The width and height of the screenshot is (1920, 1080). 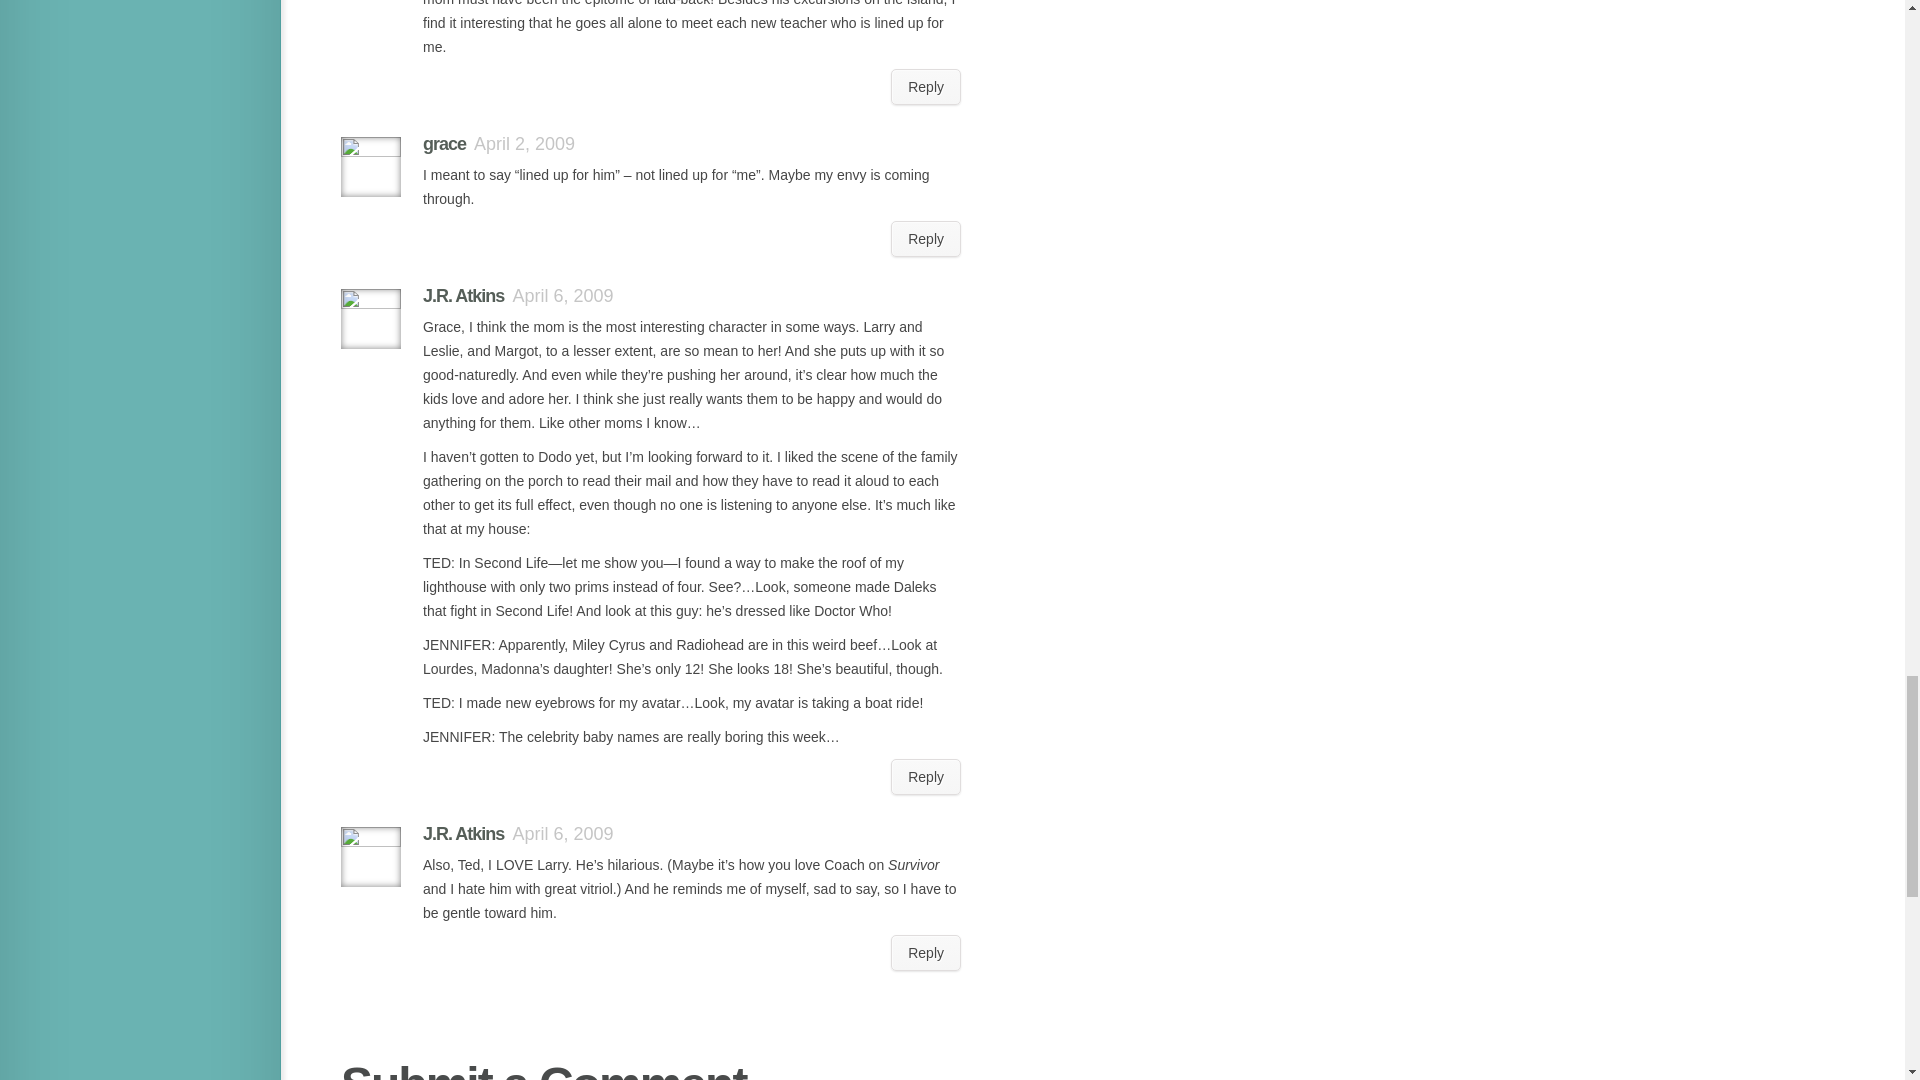 I want to click on J.R. Atkins, so click(x=462, y=296).